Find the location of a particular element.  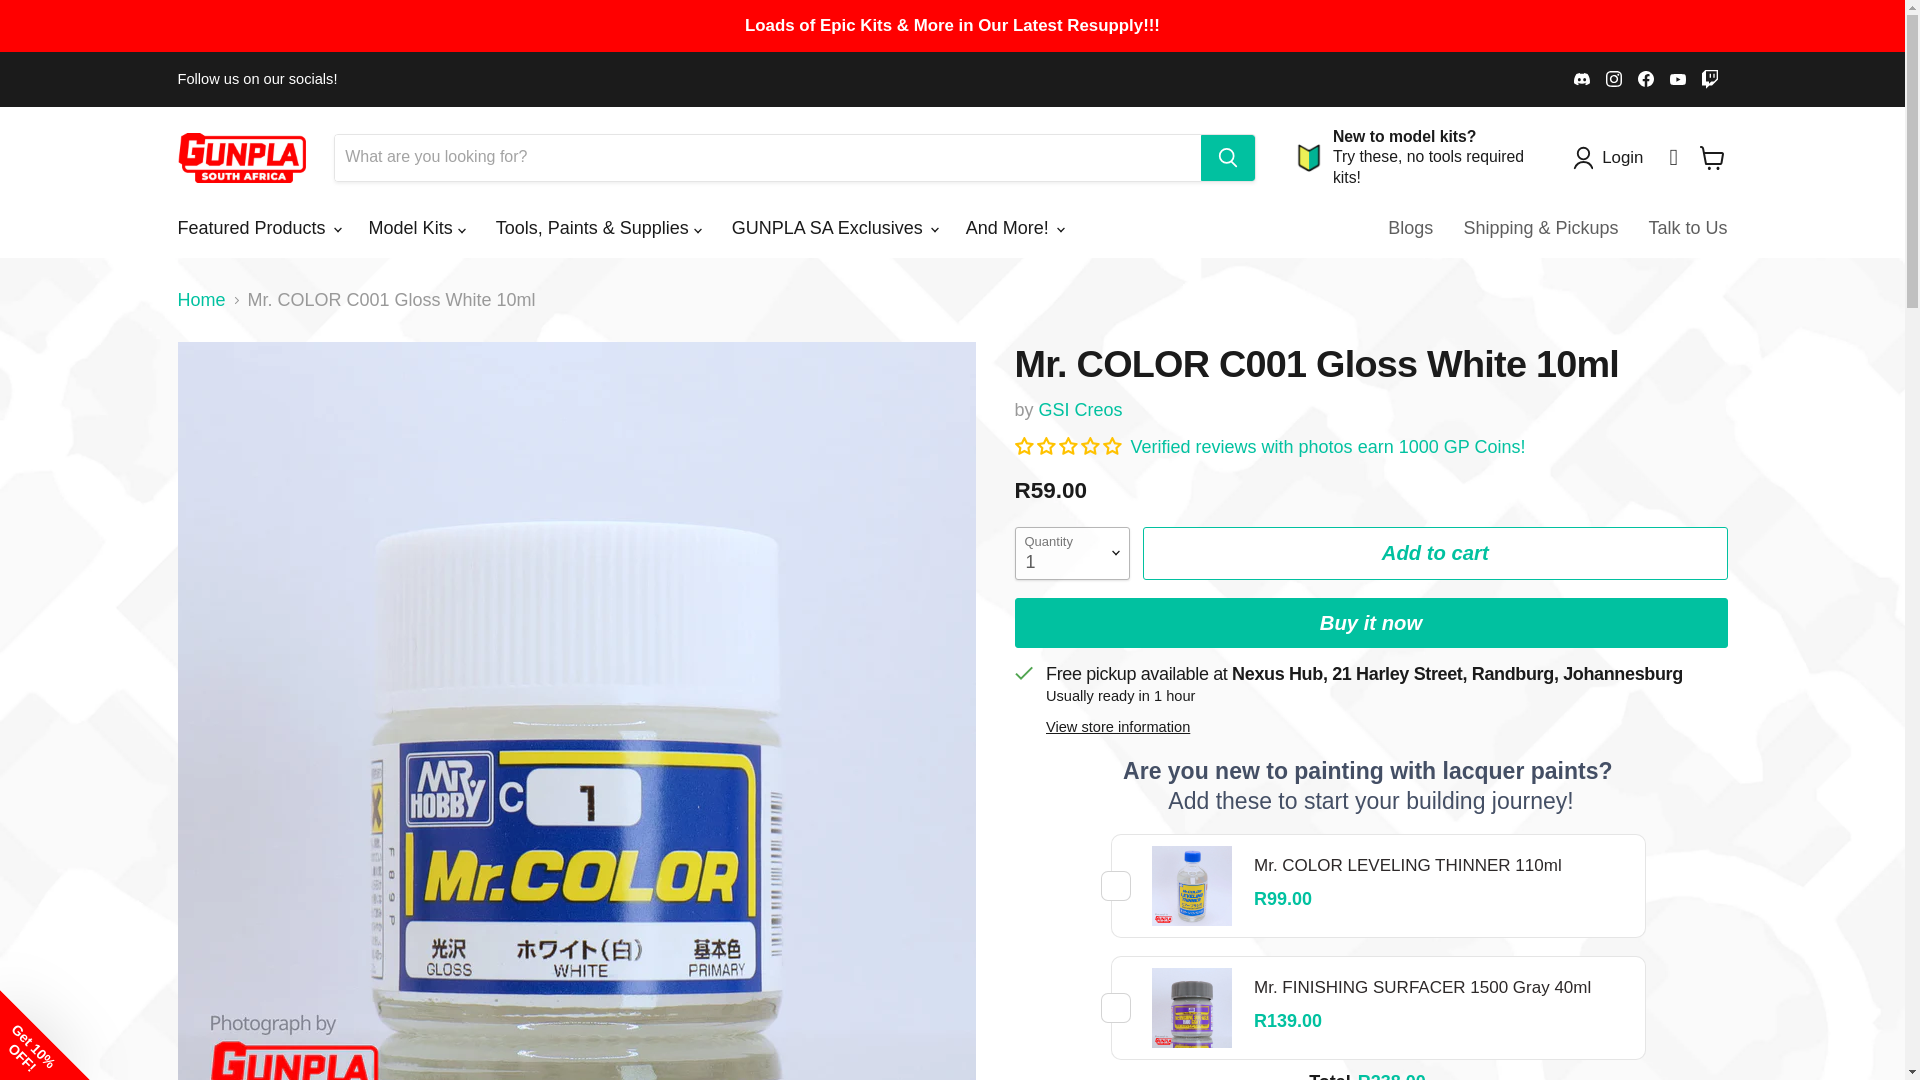

Find us on Facebook is located at coordinates (1646, 78).